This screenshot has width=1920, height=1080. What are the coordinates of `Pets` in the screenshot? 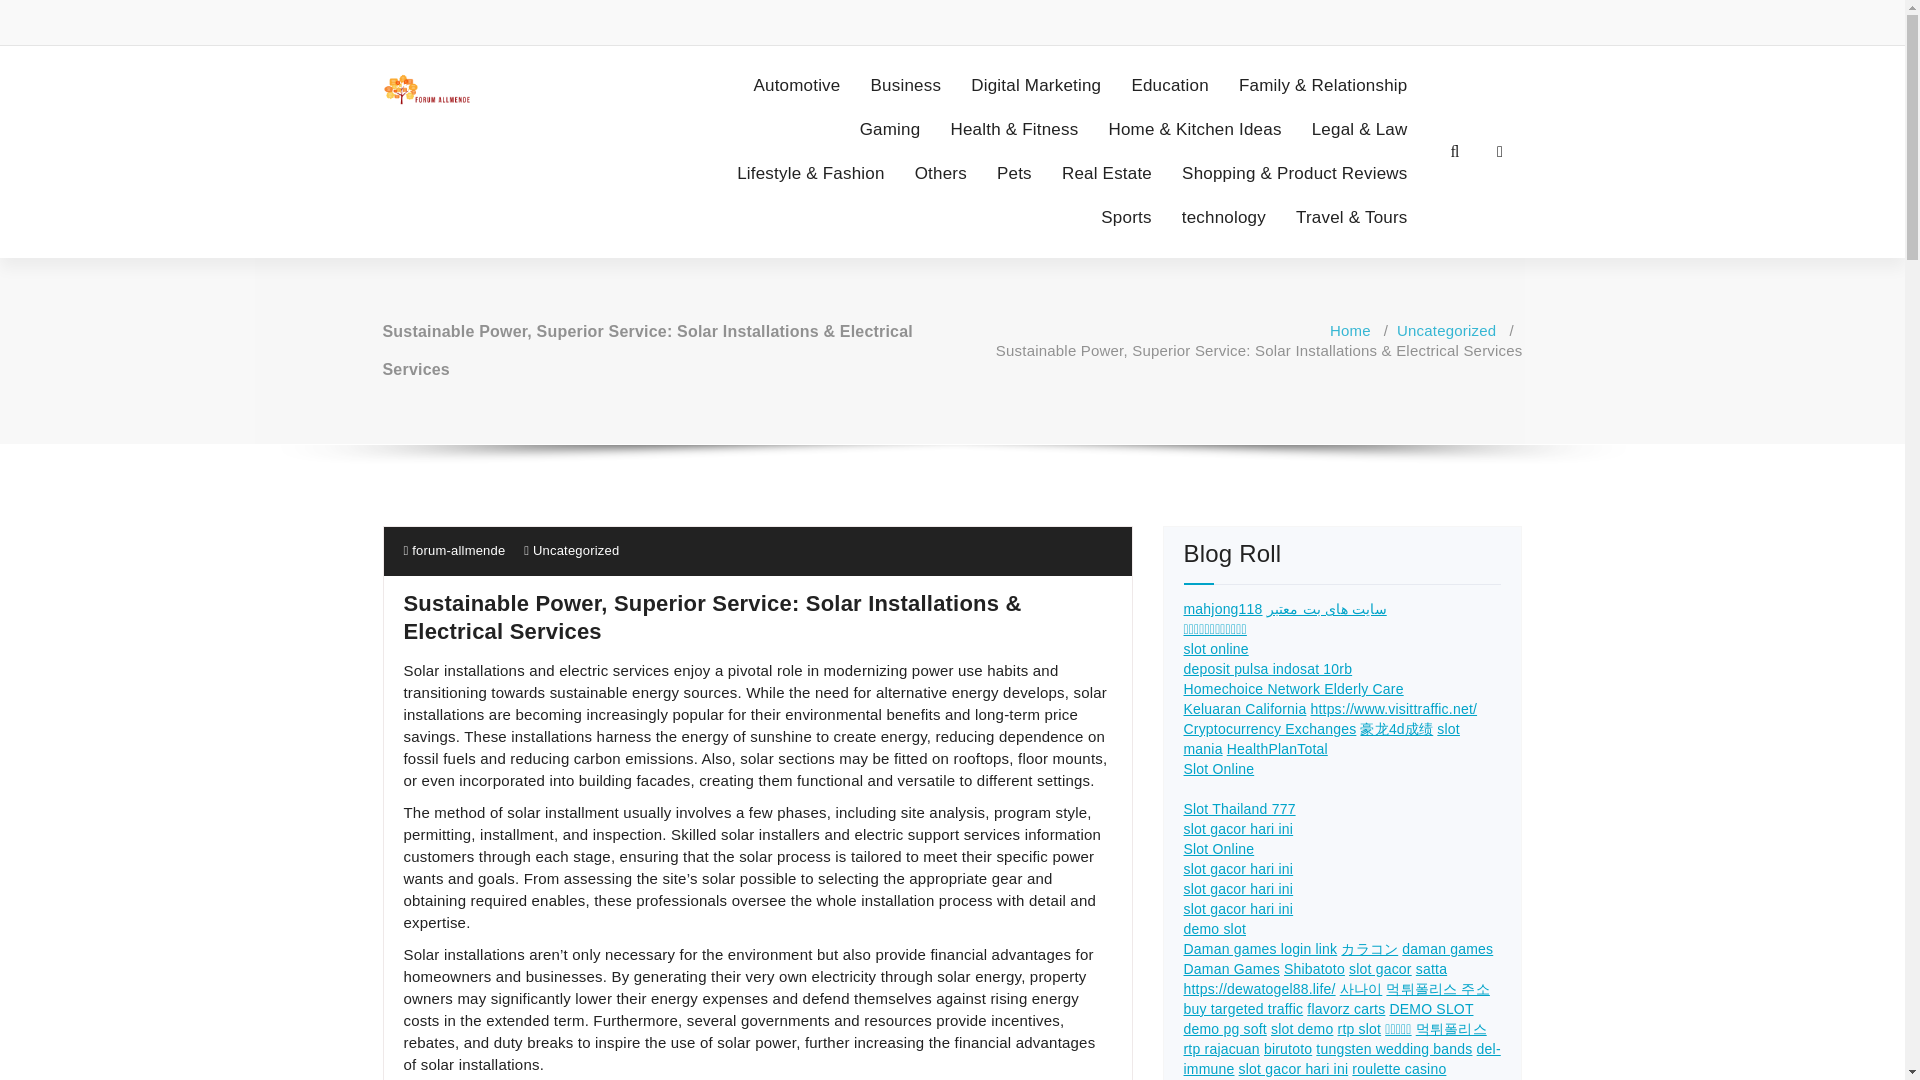 It's located at (1014, 174).